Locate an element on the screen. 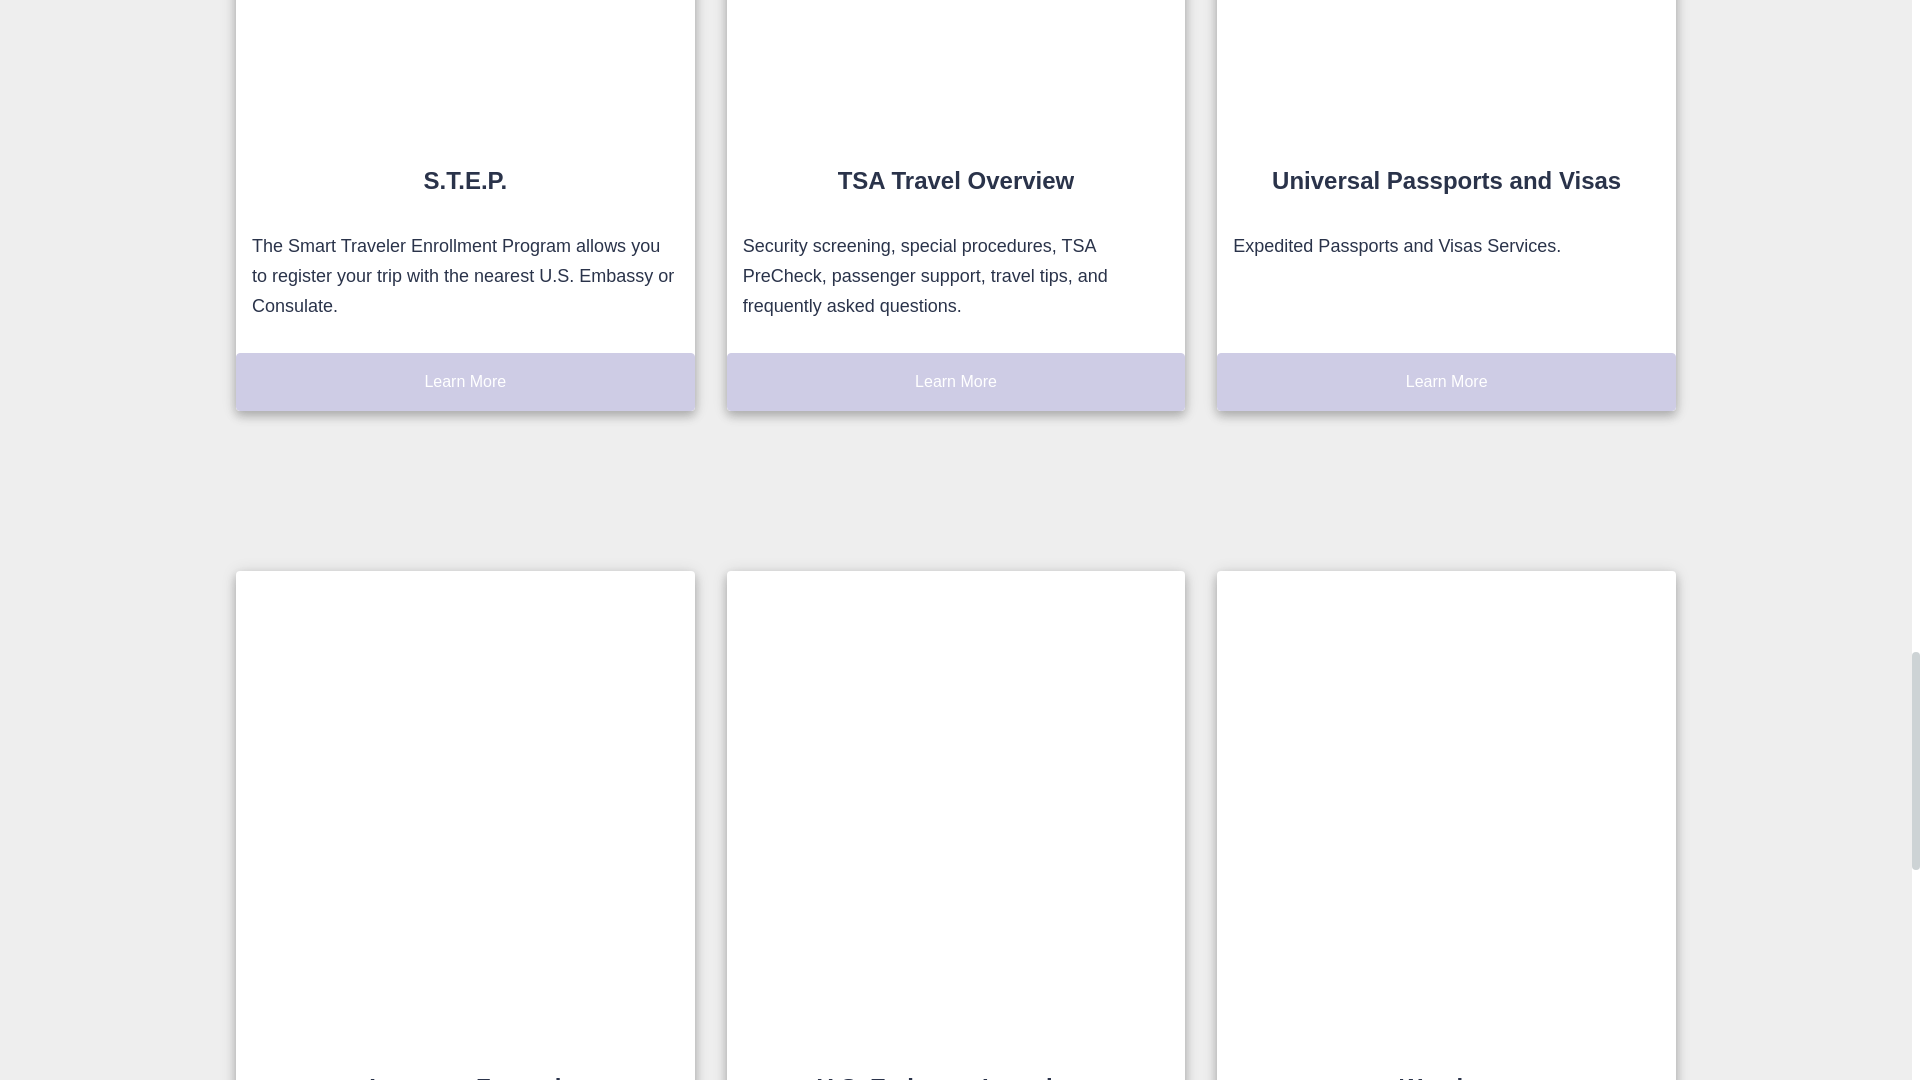 This screenshot has height=1080, width=1920. Learn More is located at coordinates (466, 382).